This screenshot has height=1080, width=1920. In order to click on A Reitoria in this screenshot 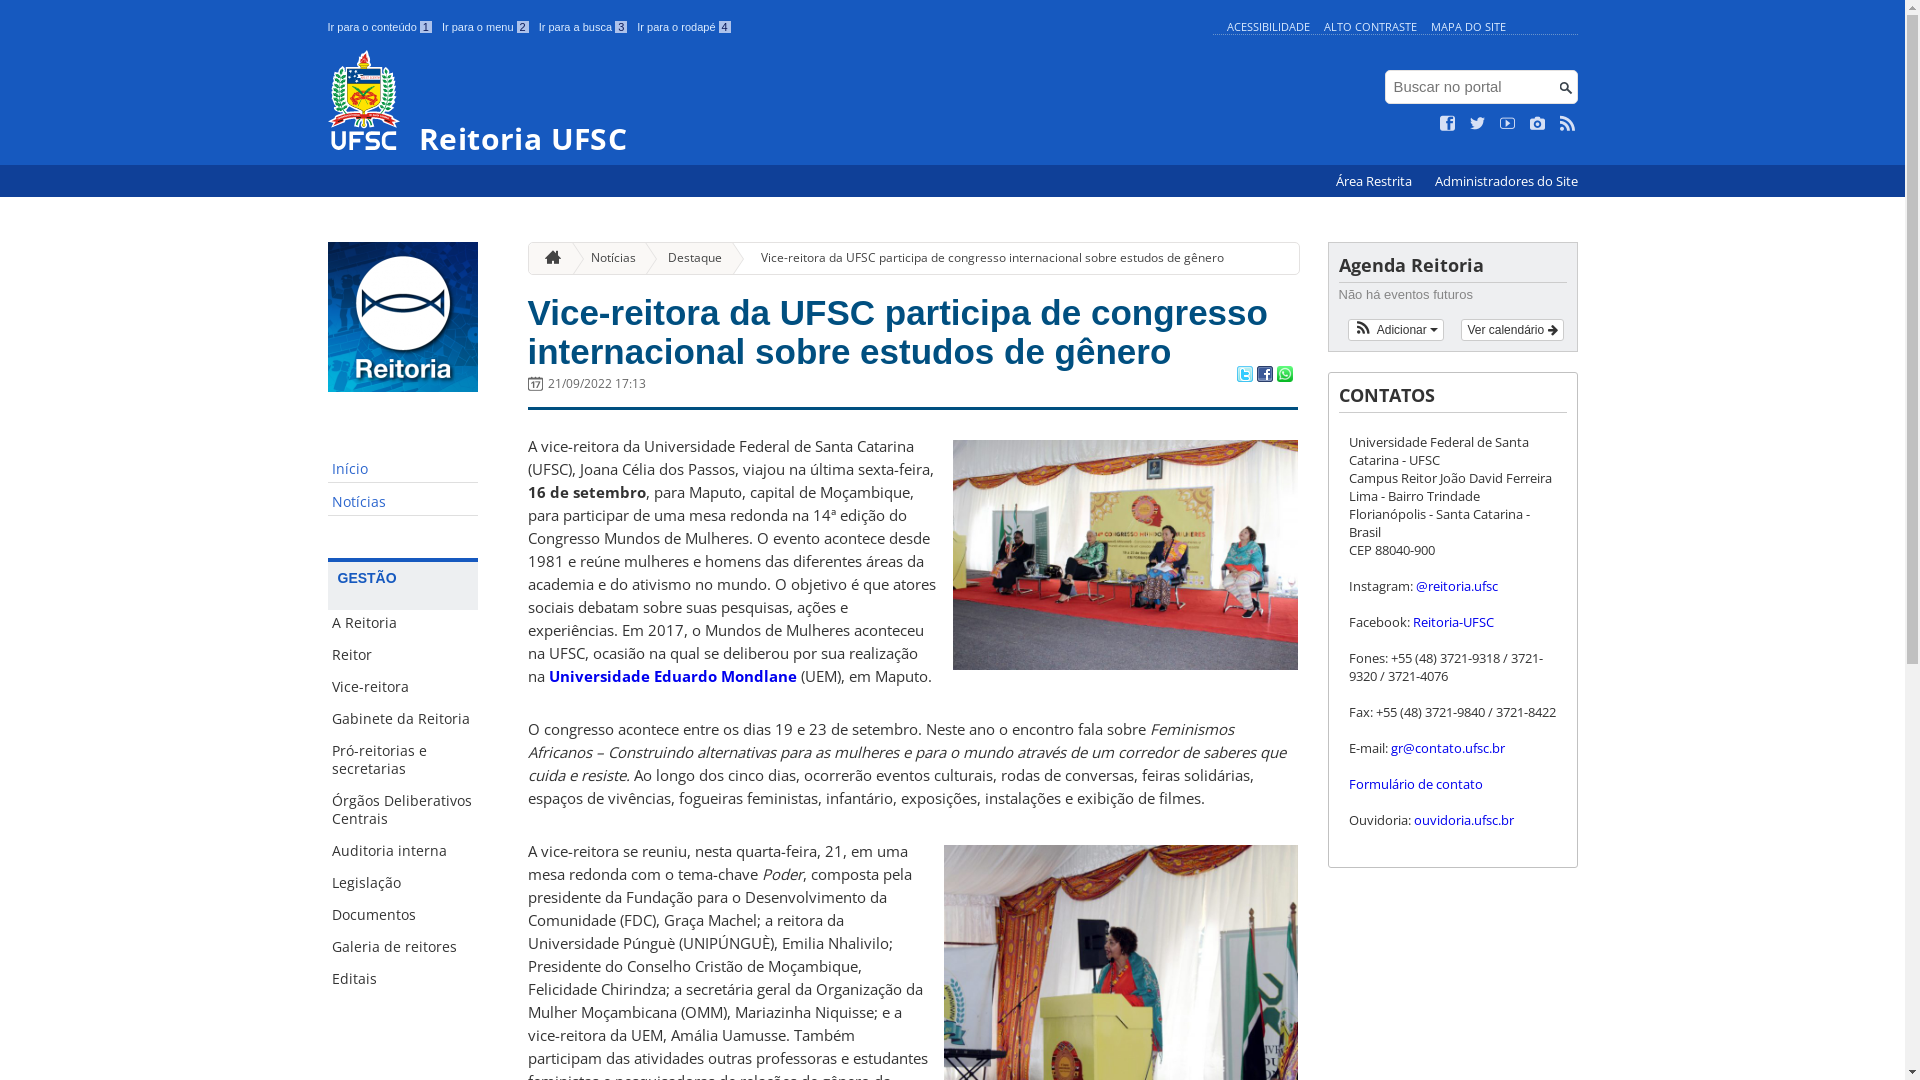, I will do `click(403, 623)`.